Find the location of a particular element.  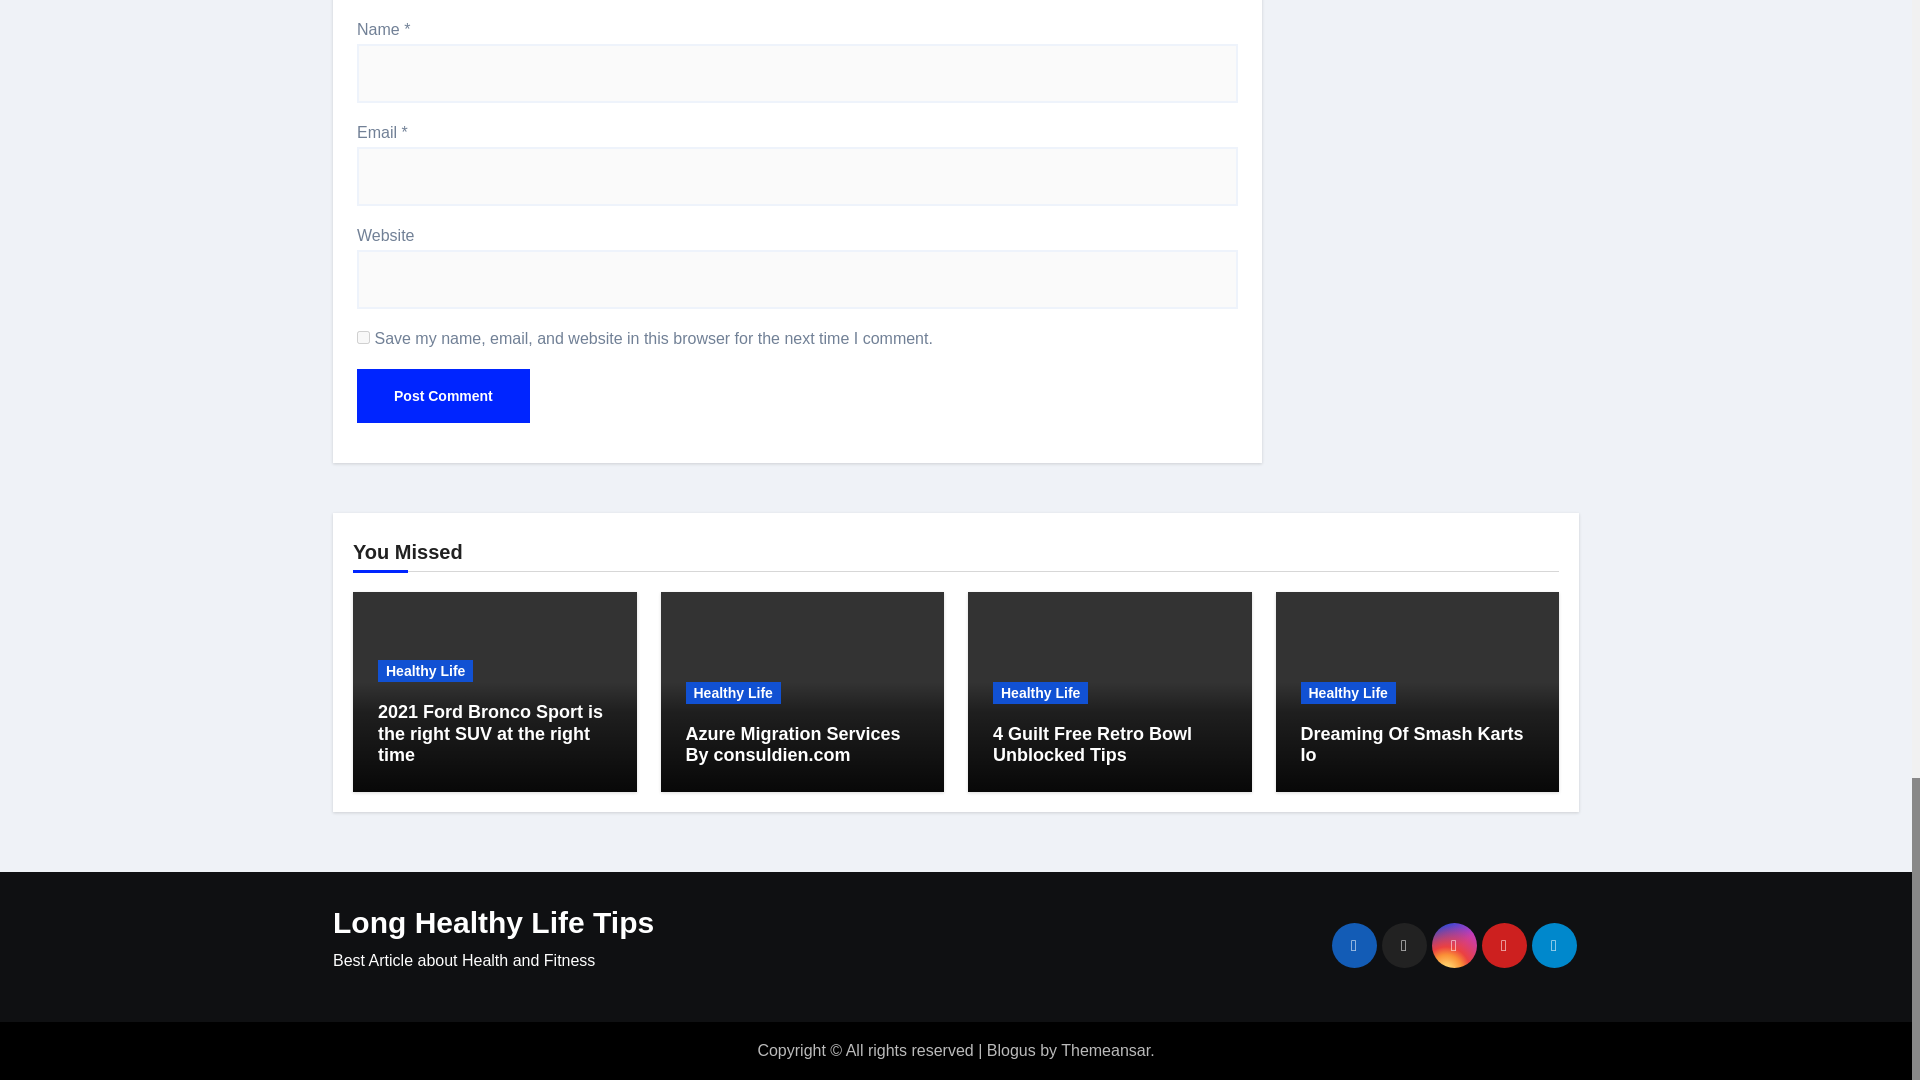

Permalink to: Azure Migration Services By consuldien.com is located at coordinates (792, 744).